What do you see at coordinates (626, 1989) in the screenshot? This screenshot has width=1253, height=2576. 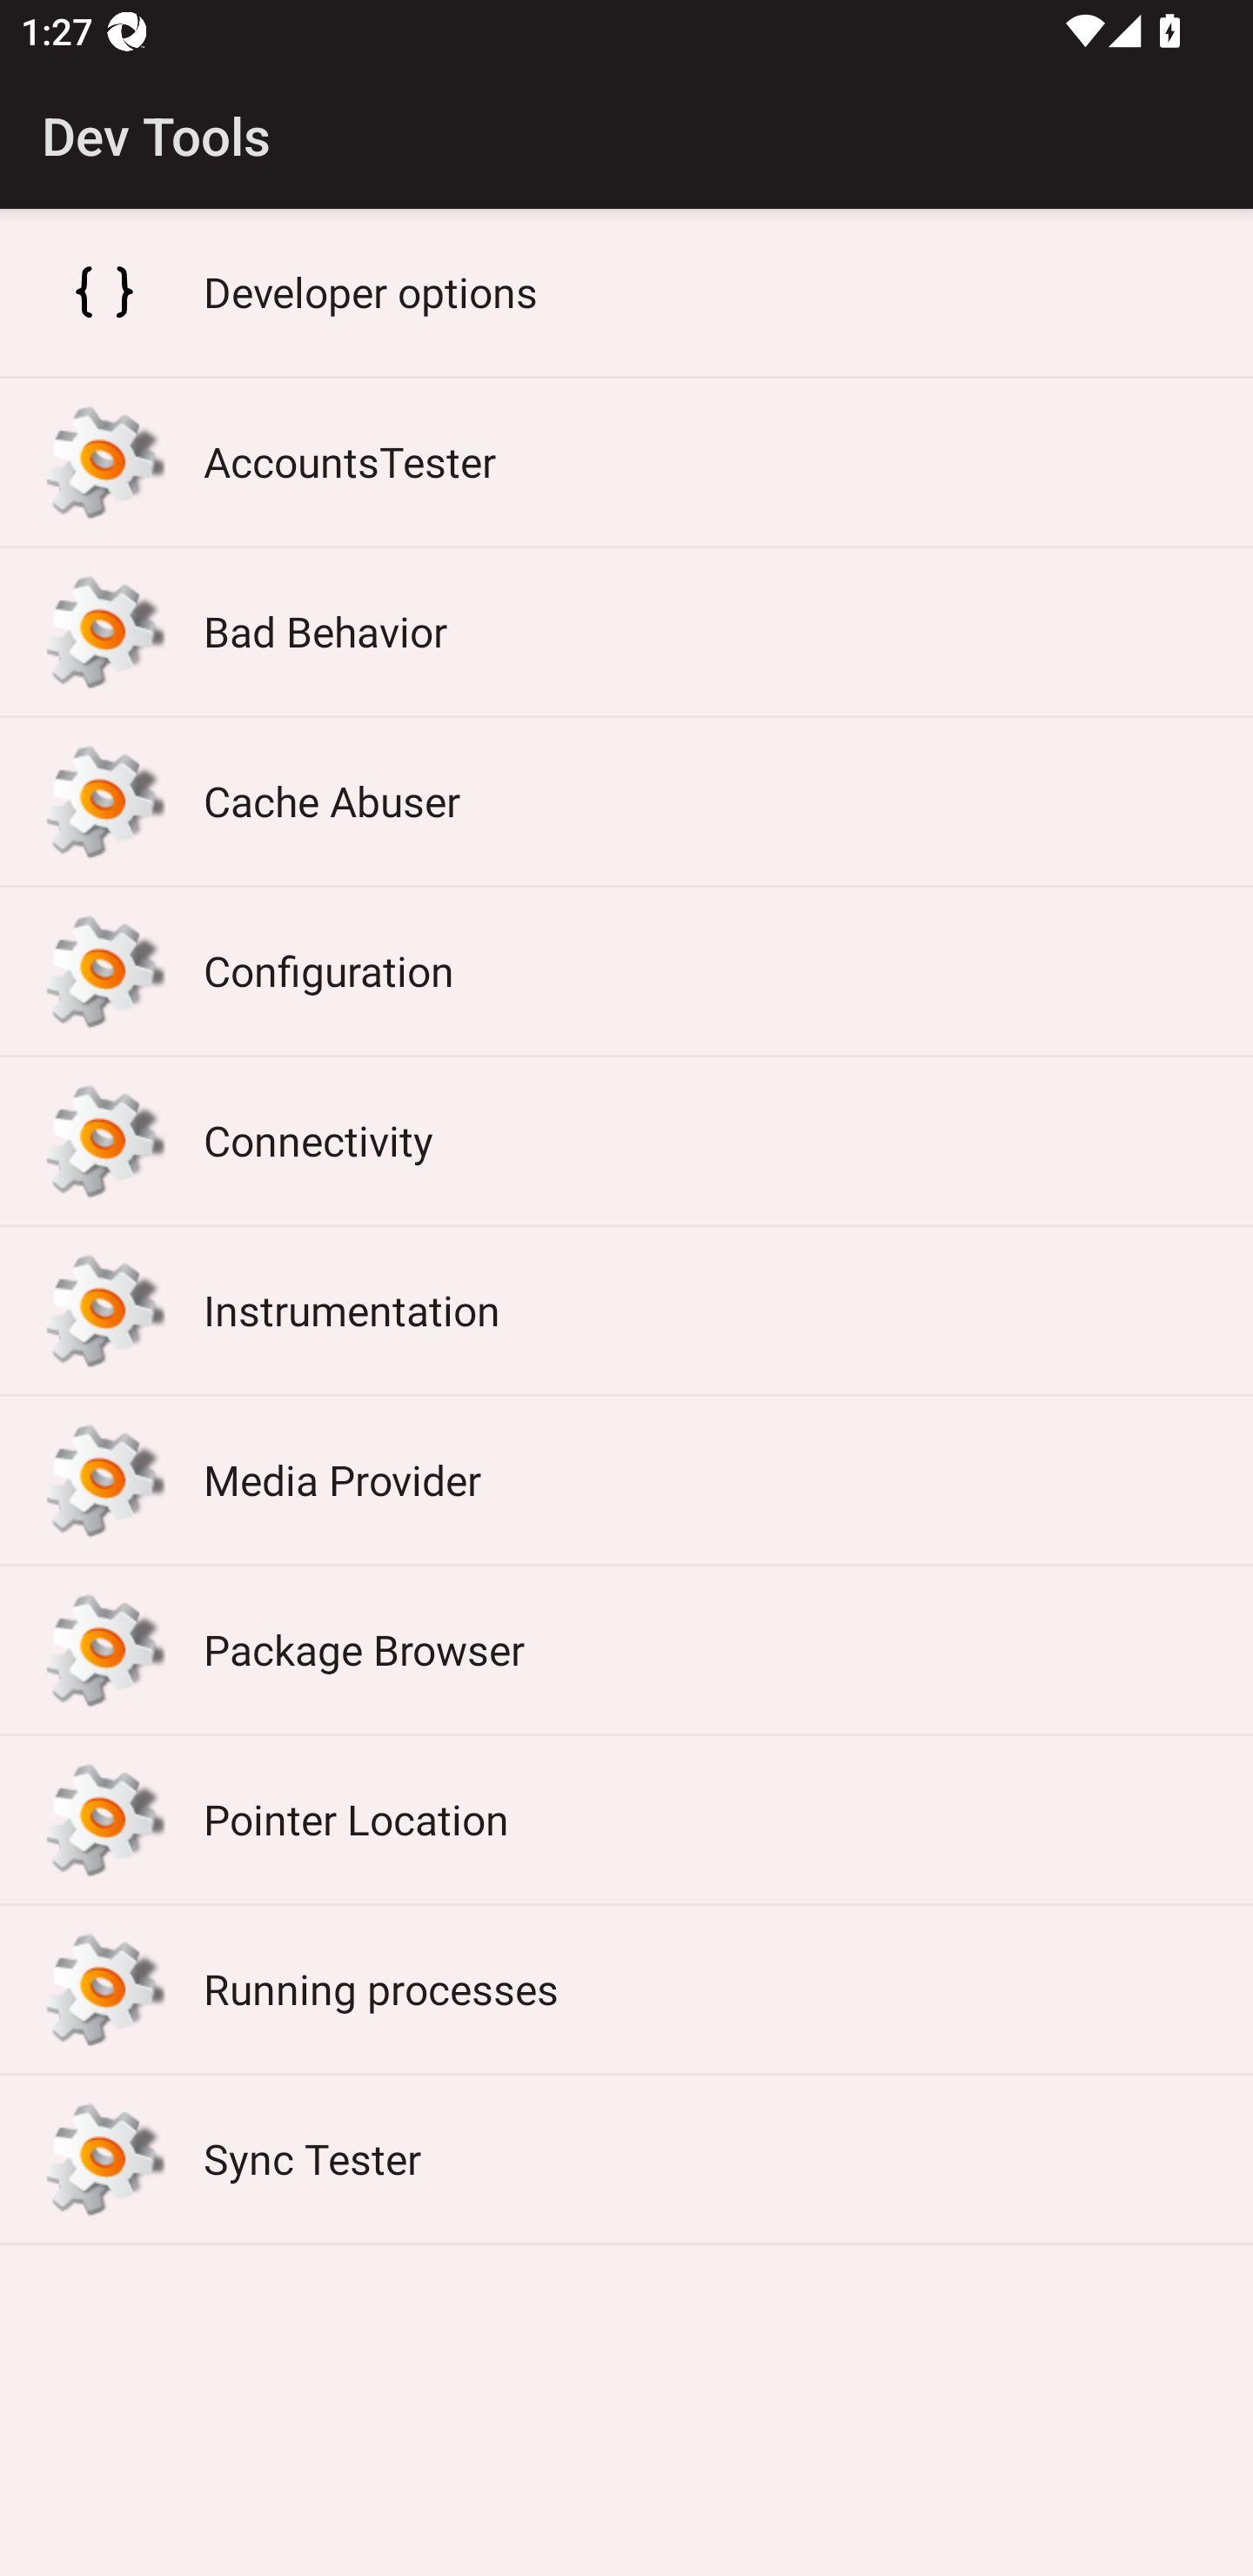 I see `Running processes` at bounding box center [626, 1989].